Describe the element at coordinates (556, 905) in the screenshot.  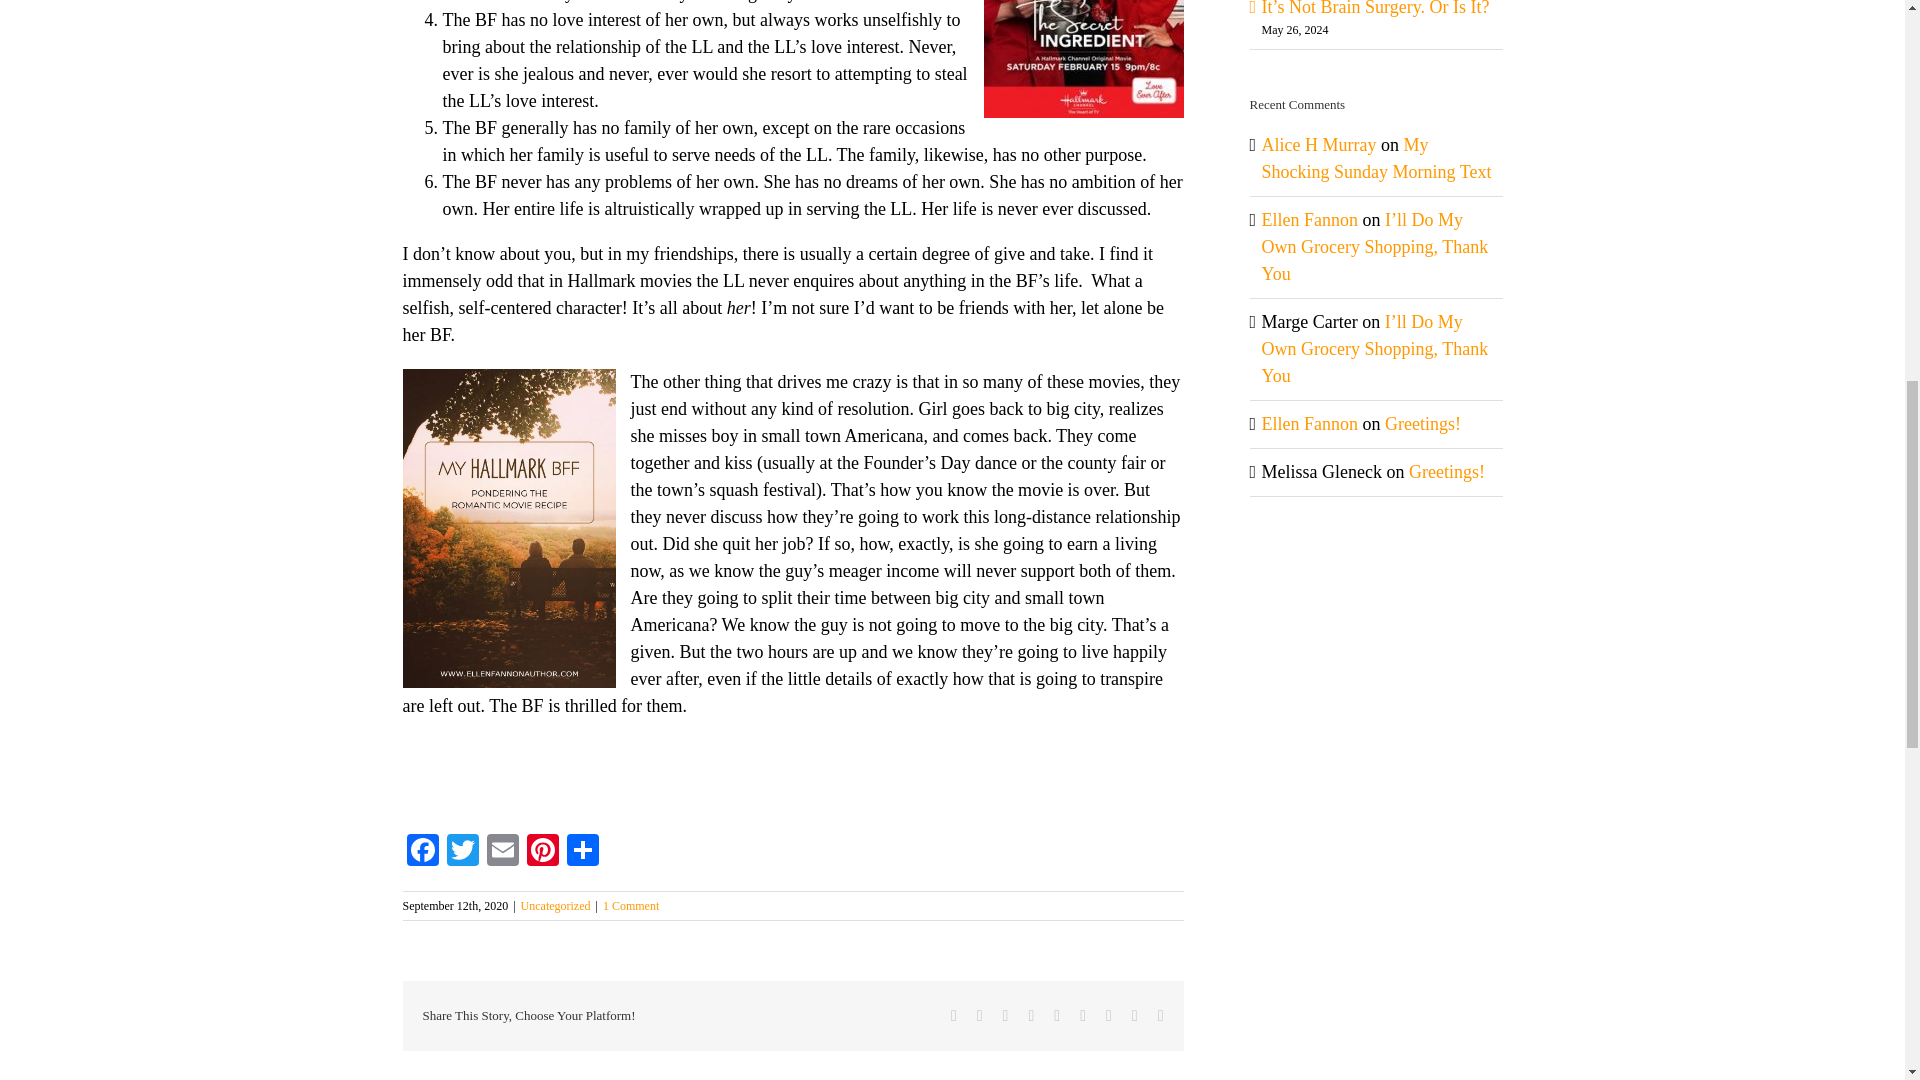
I see `Uncategorized` at that location.